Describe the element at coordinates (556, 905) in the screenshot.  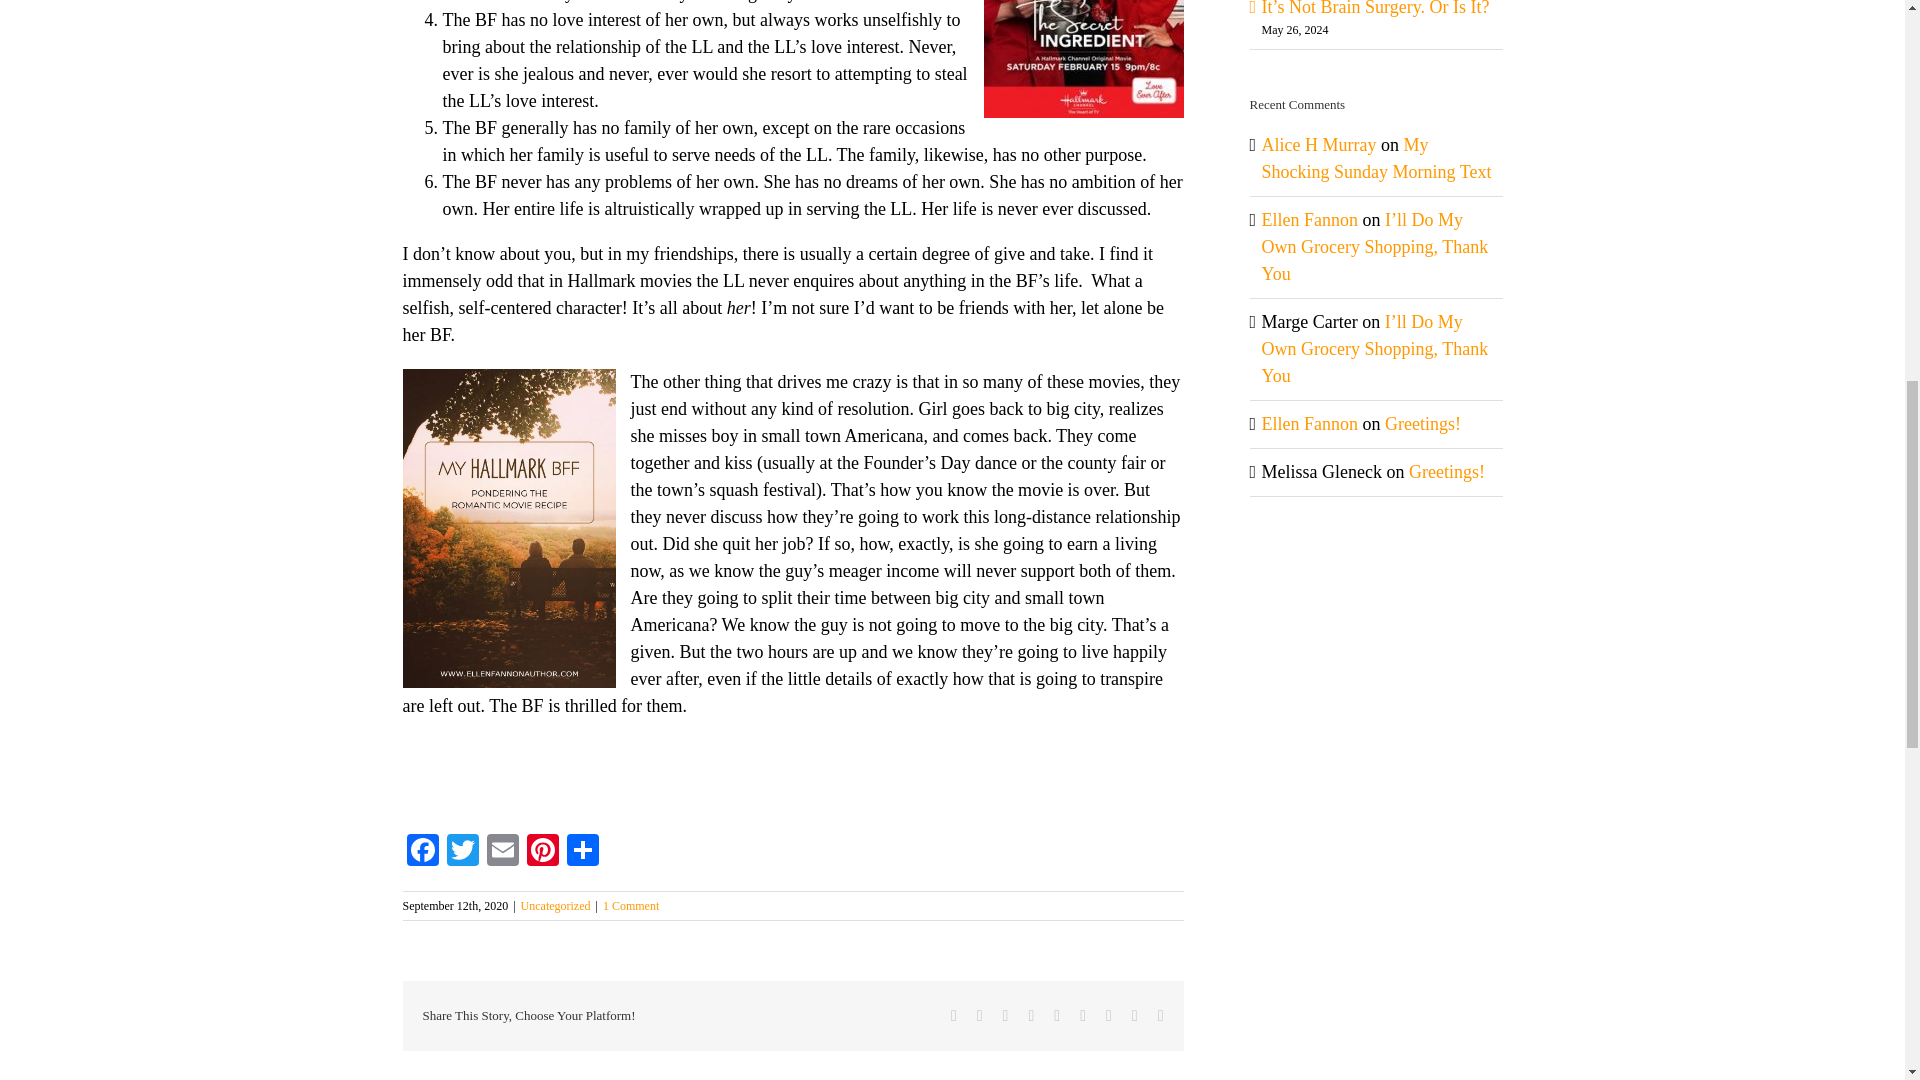
I see `Uncategorized` at that location.